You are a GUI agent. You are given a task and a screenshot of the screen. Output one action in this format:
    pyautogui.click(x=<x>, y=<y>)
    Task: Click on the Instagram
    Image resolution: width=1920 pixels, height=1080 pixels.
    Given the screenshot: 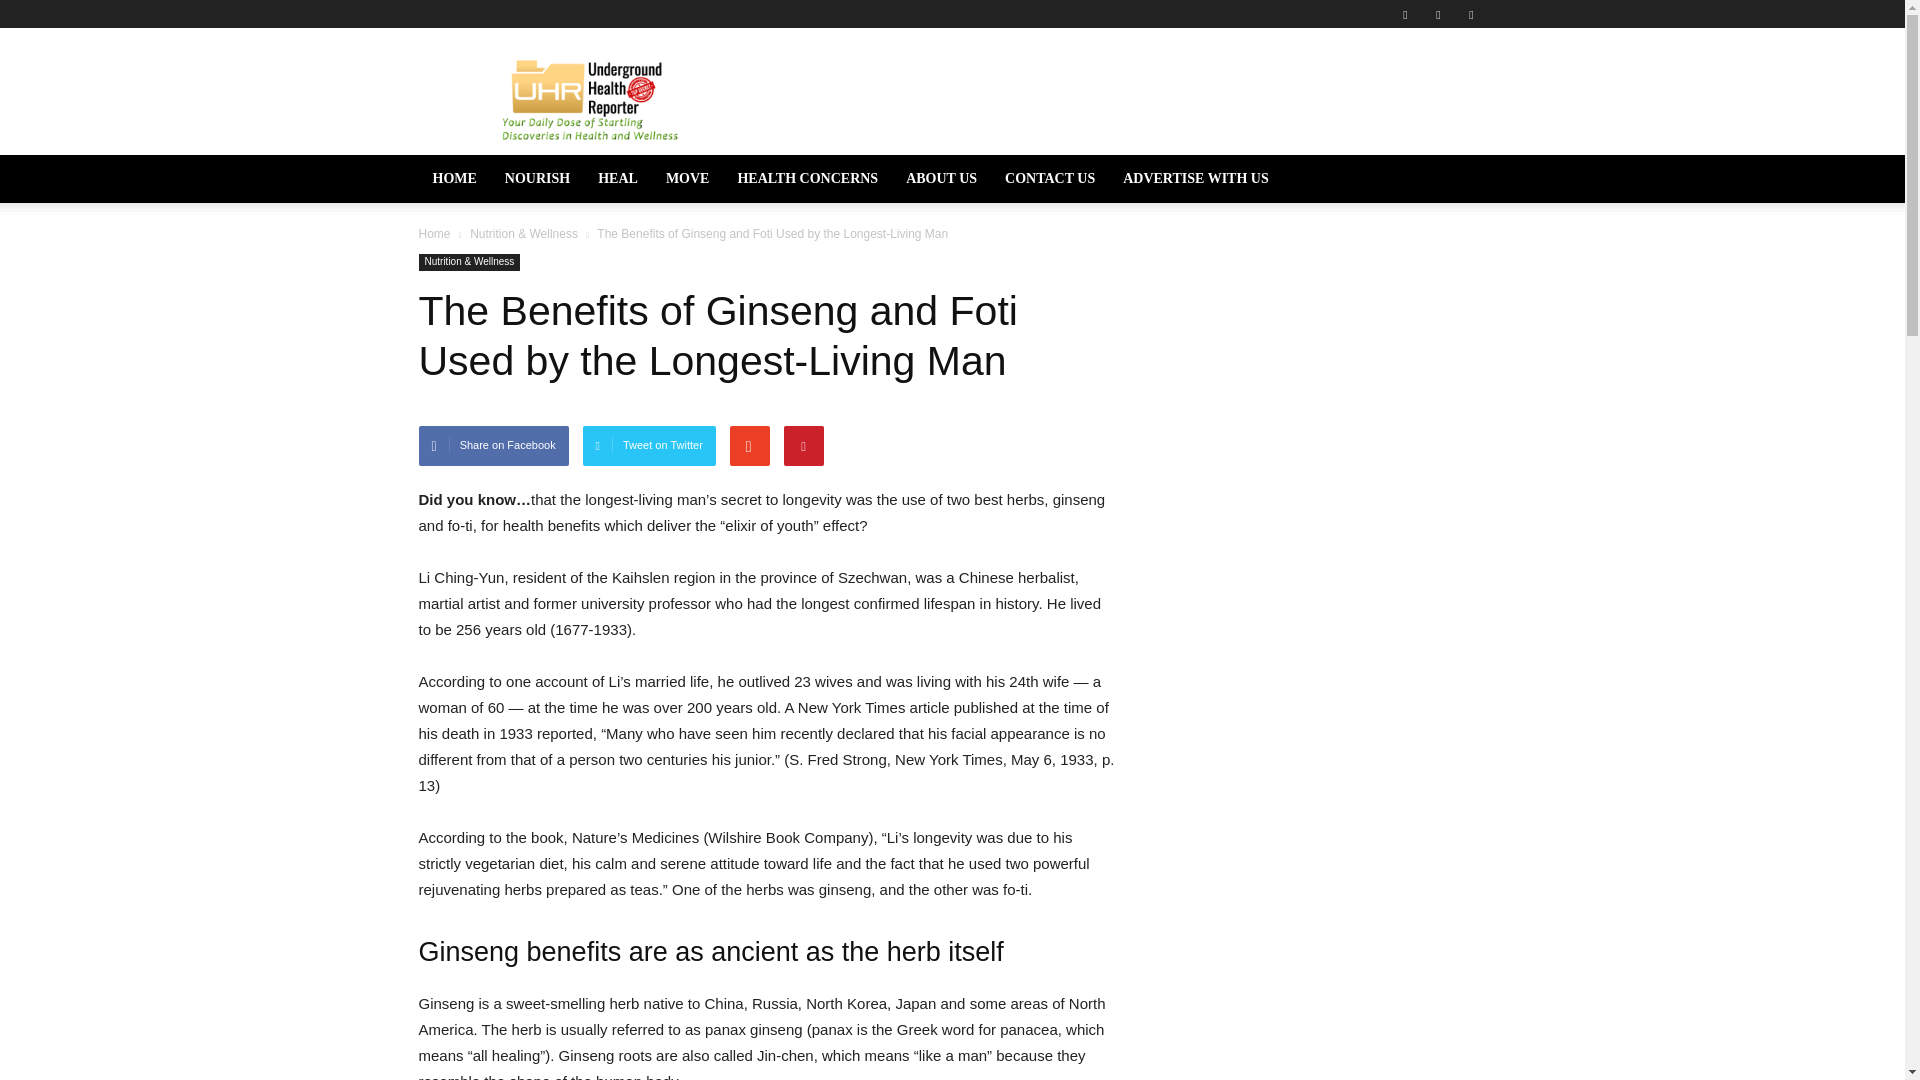 What is the action you would take?
    pyautogui.click(x=1438, y=14)
    